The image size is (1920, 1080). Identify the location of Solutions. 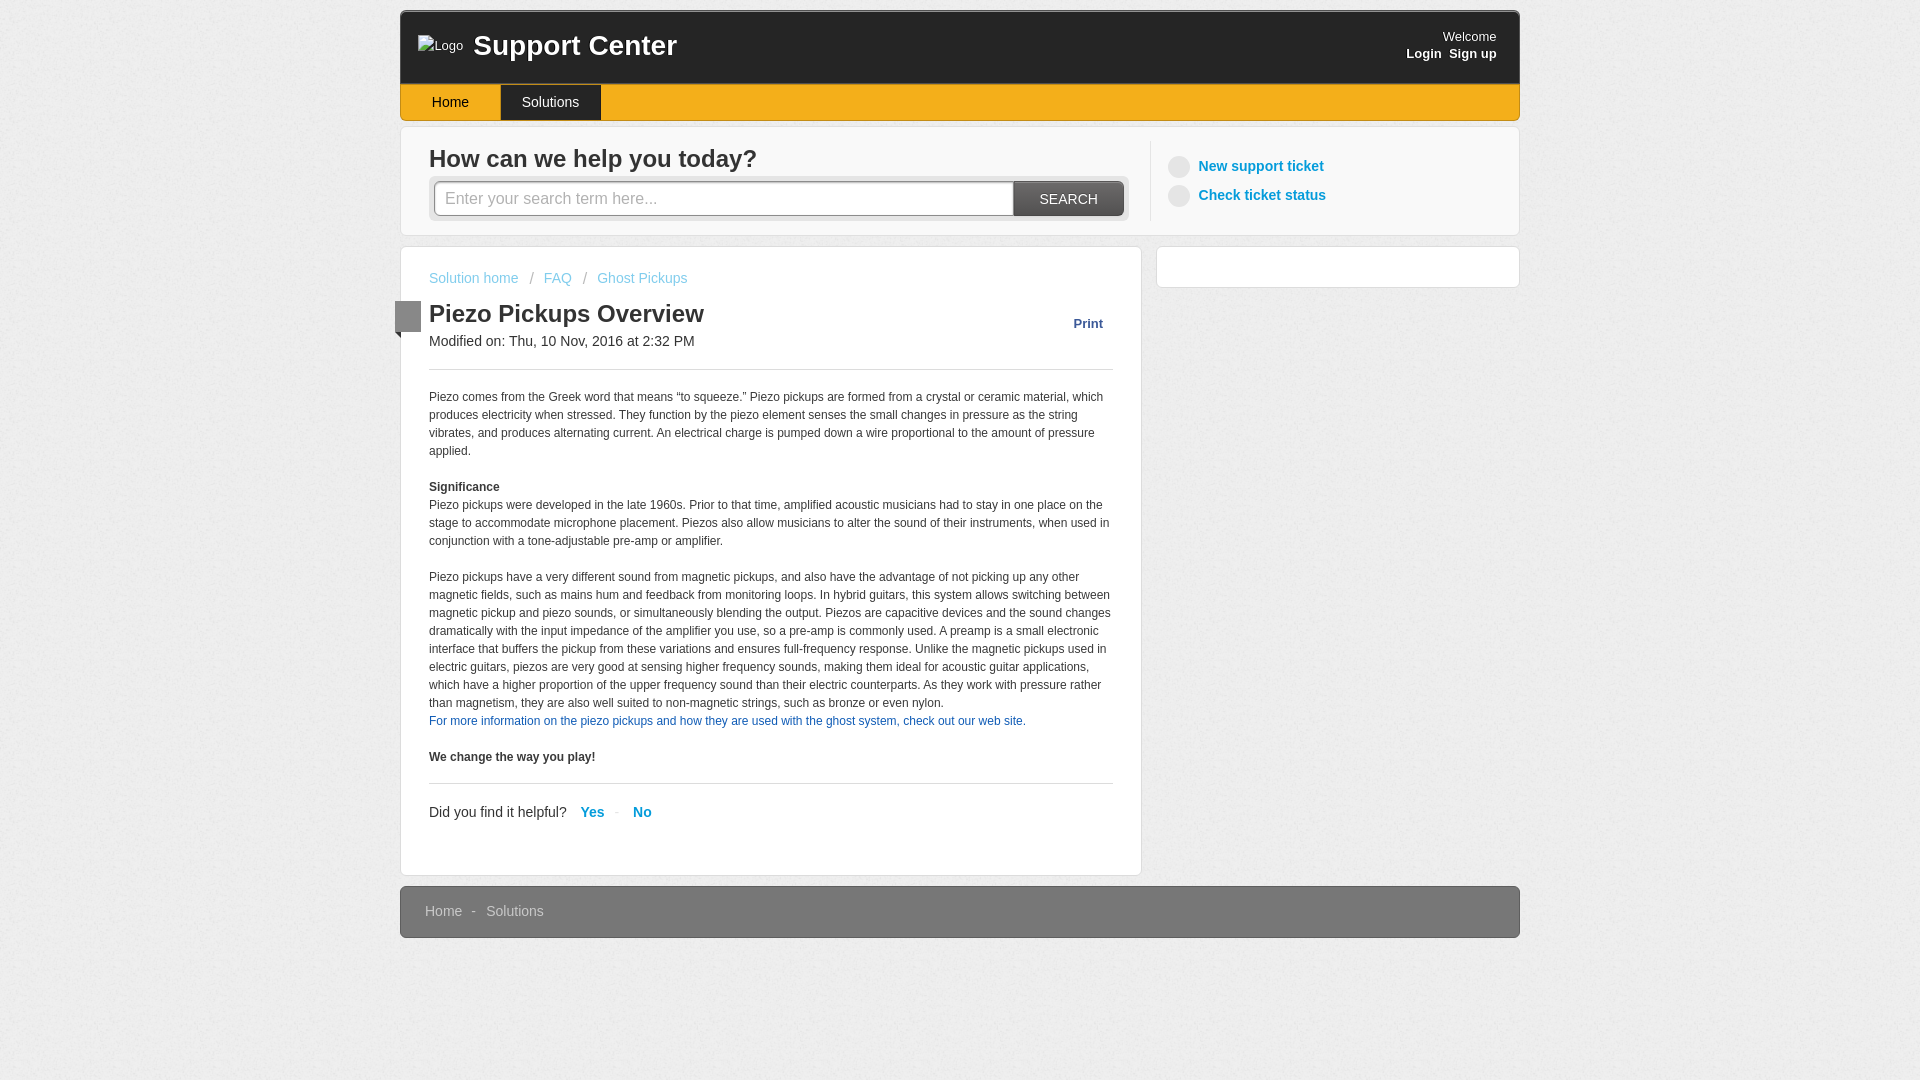
(550, 102).